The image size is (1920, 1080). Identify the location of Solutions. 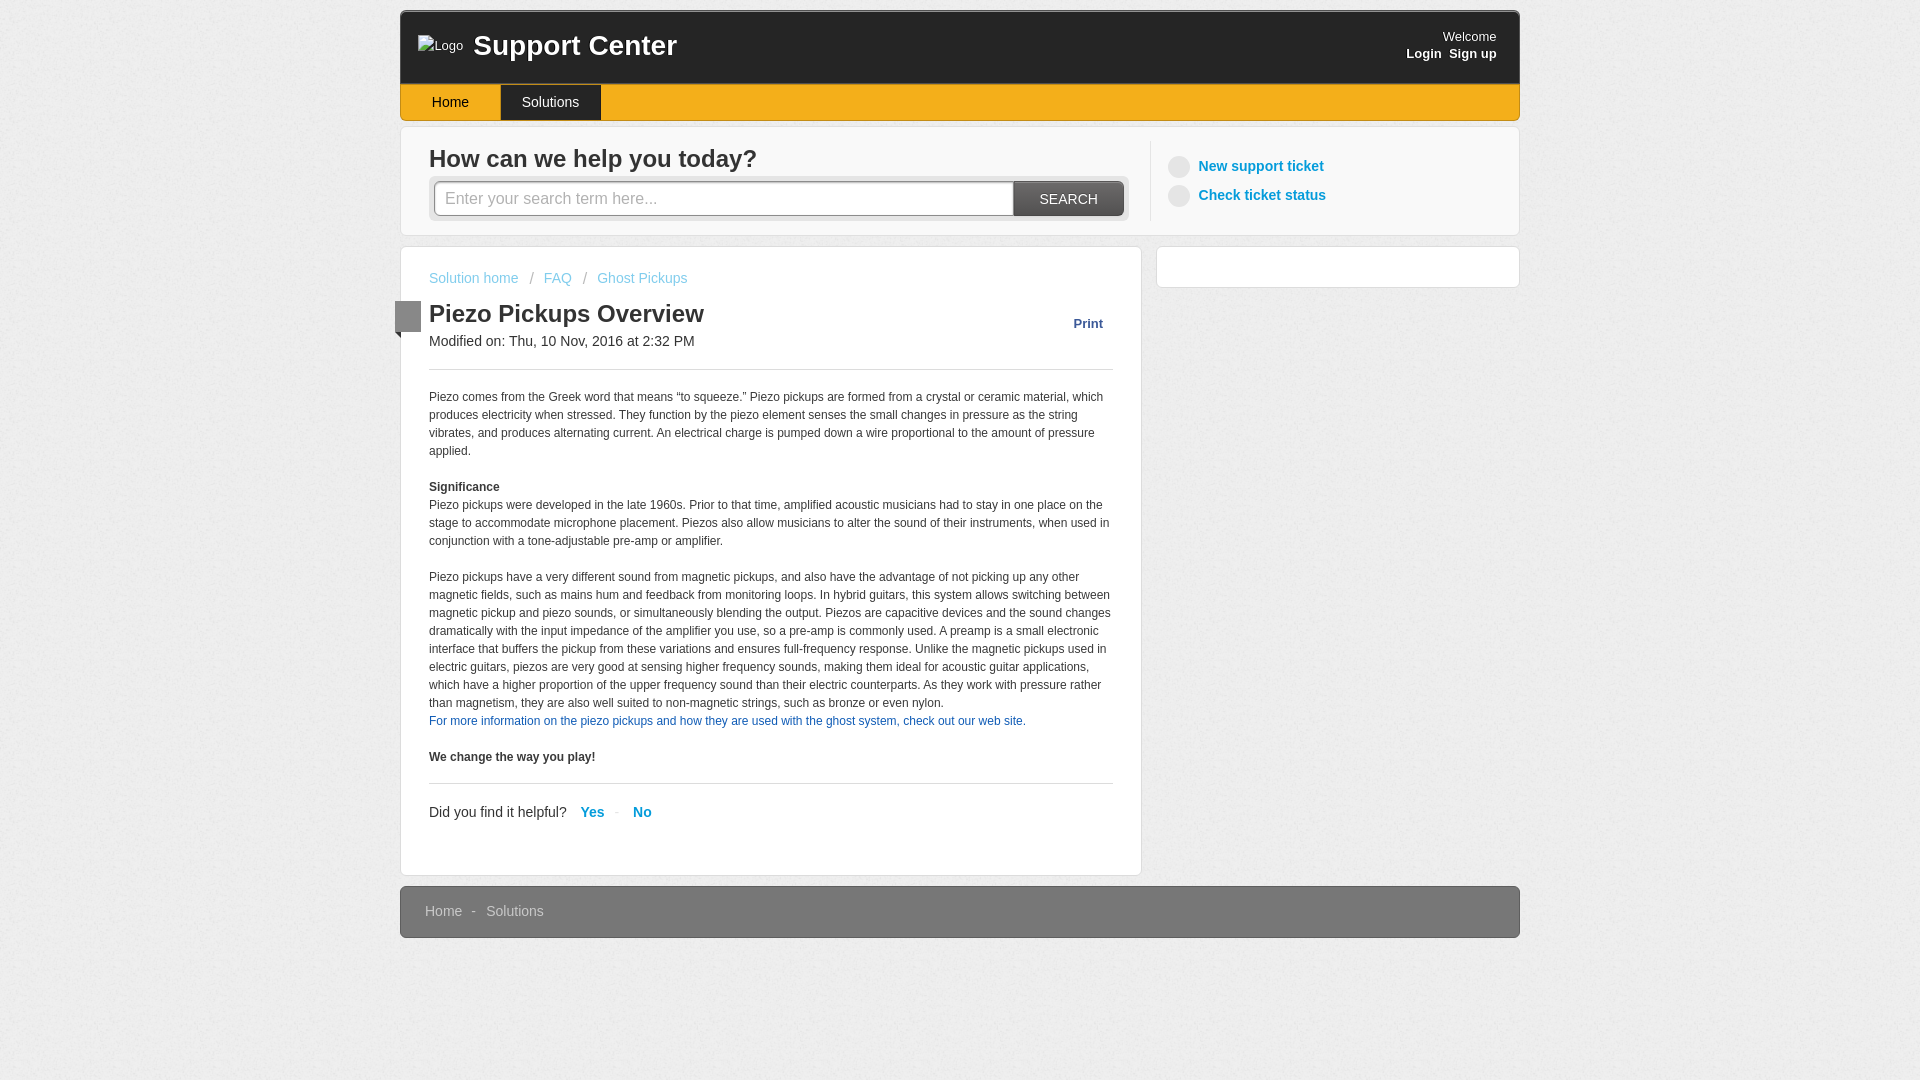
(550, 102).